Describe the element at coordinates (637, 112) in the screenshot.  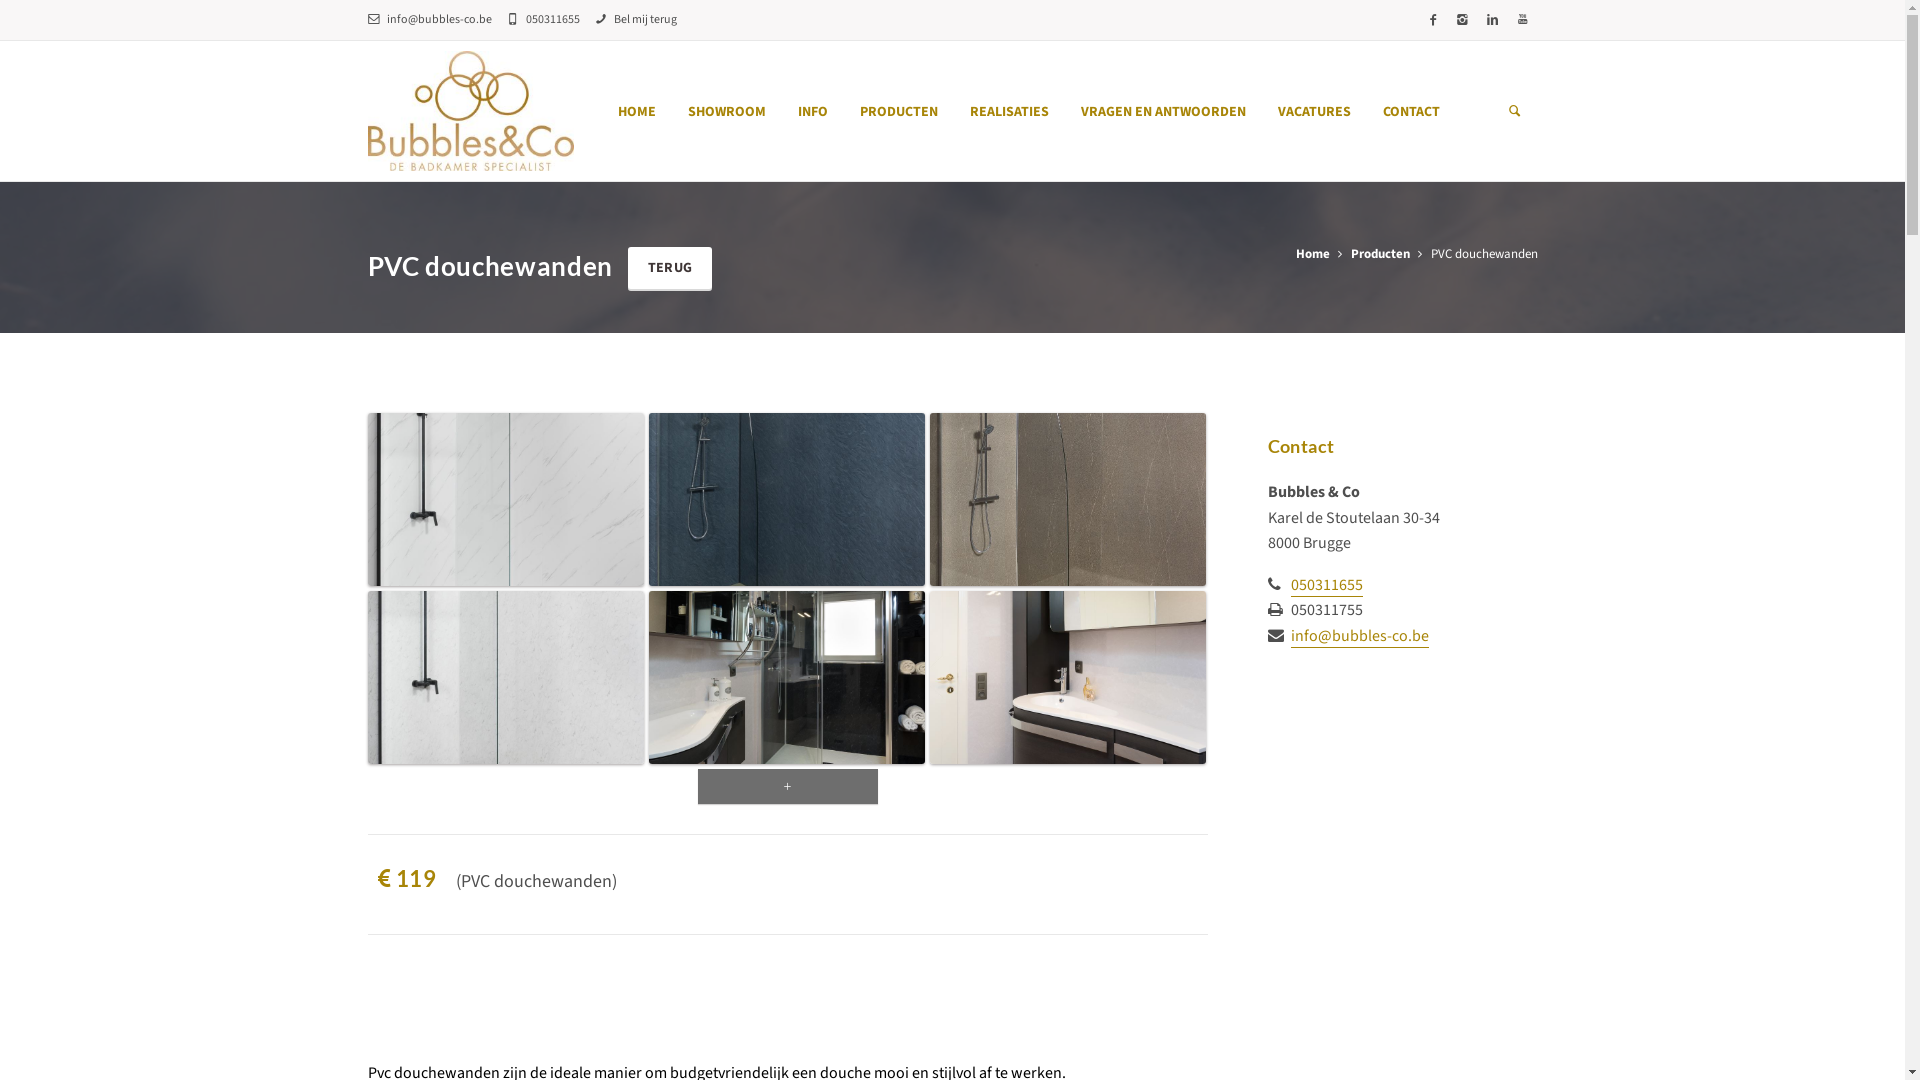
I see `HOME` at that location.